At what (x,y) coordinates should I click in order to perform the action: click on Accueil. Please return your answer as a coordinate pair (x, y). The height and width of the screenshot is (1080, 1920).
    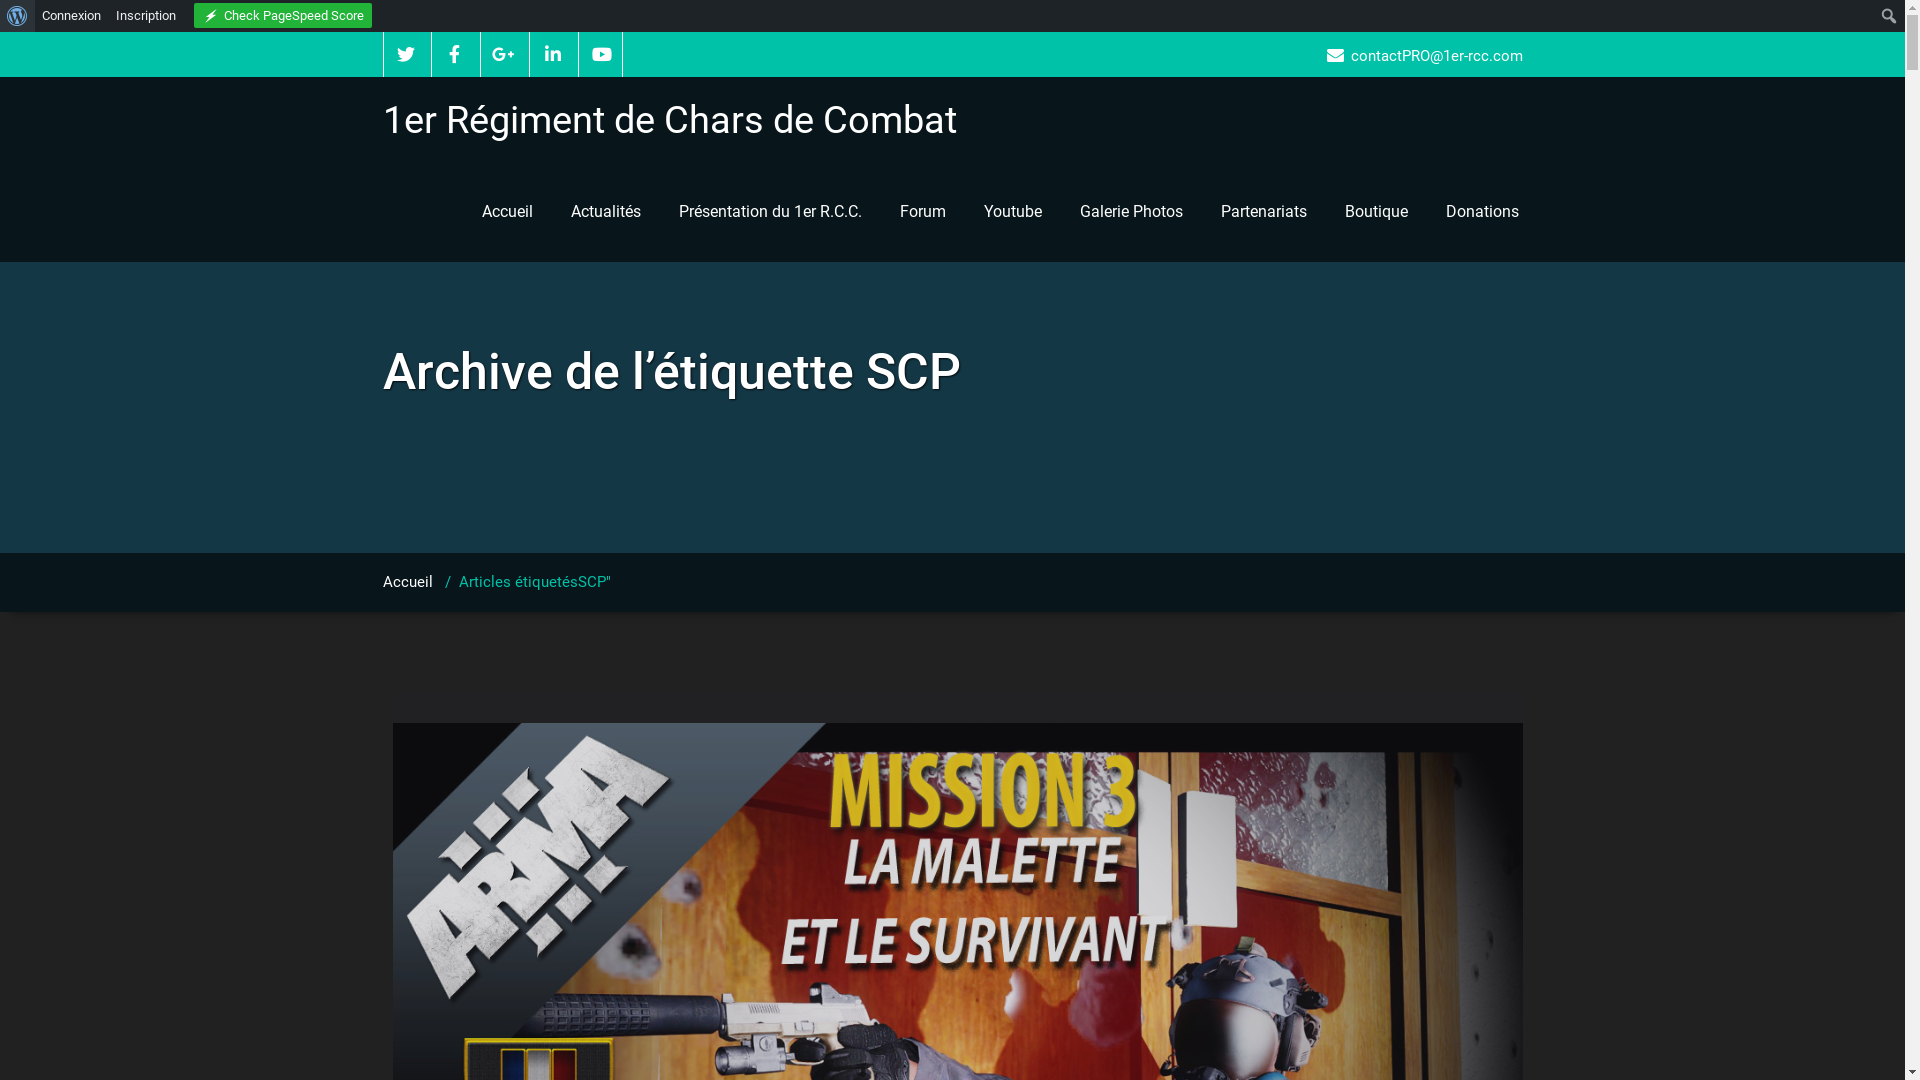
    Looking at the image, I should click on (407, 582).